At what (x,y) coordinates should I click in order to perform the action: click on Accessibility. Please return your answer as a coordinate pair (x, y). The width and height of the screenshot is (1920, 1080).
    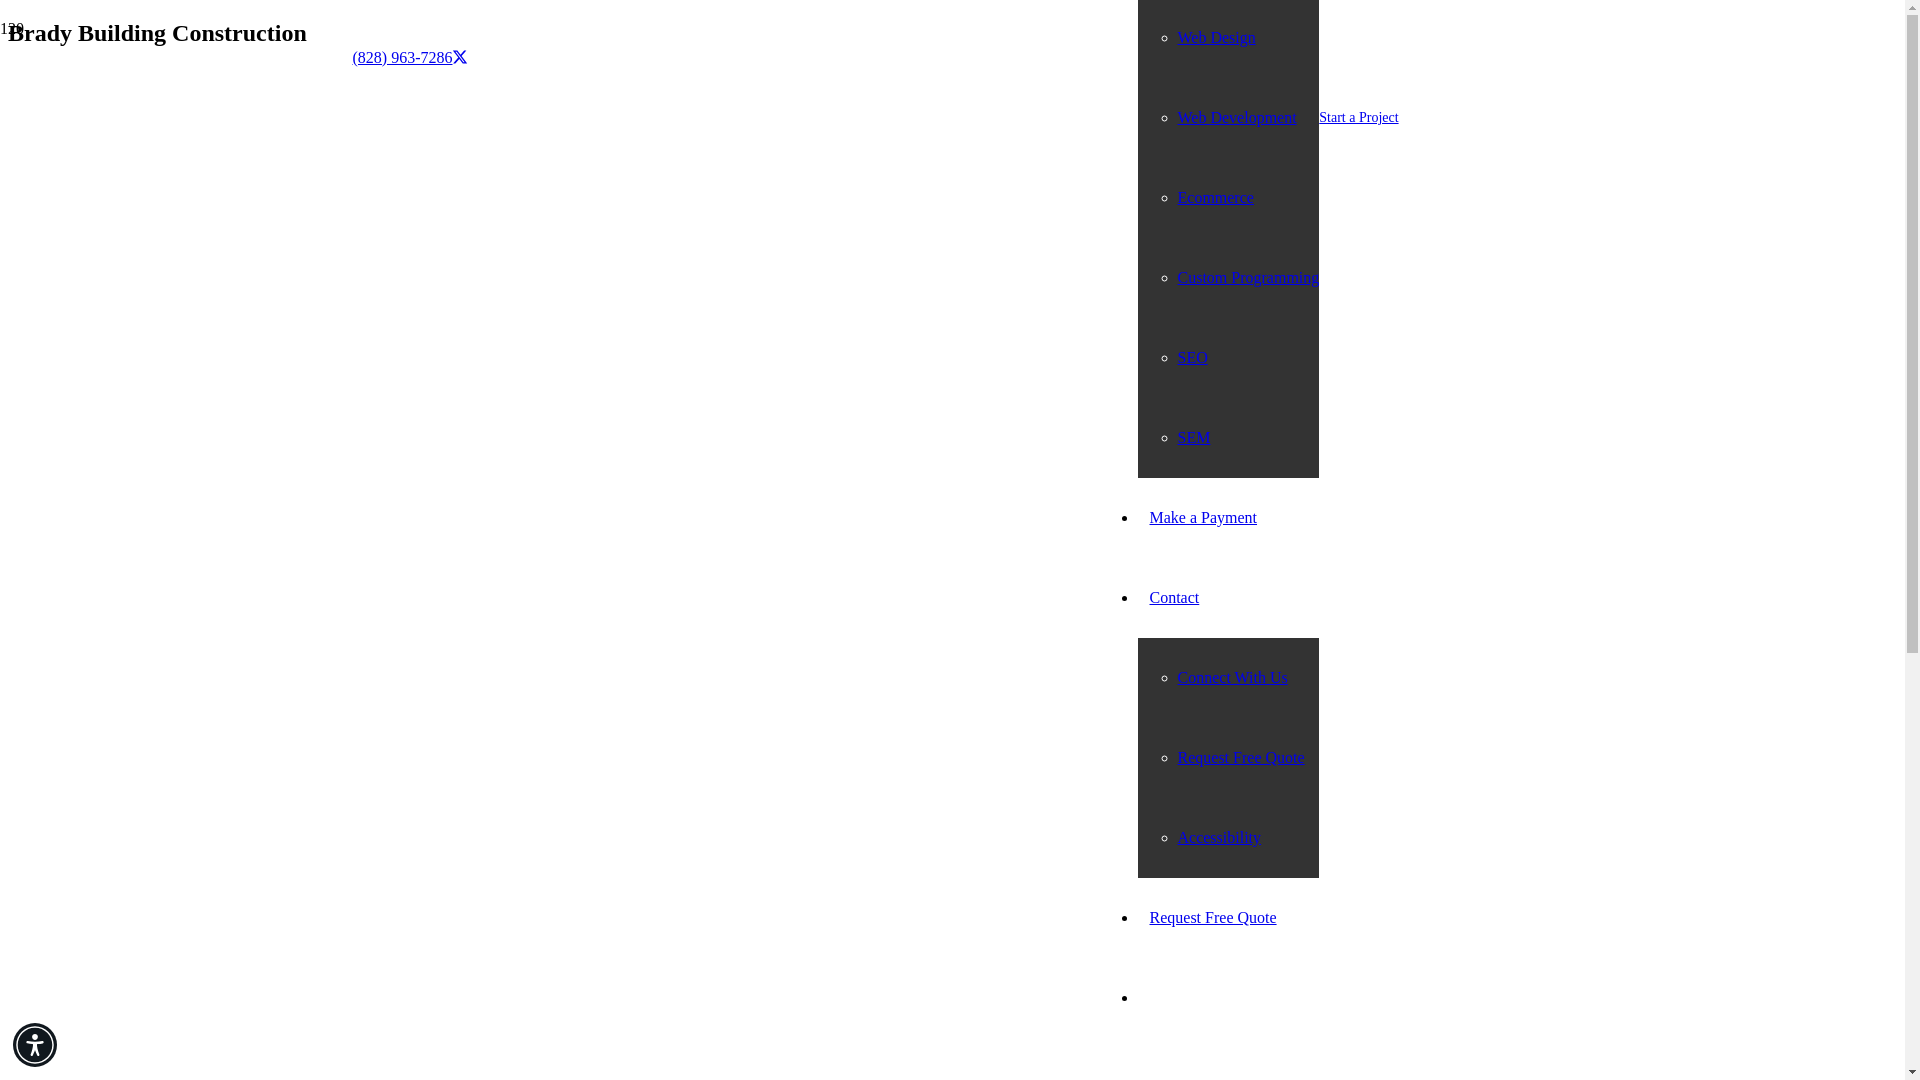
    Looking at the image, I should click on (1220, 837).